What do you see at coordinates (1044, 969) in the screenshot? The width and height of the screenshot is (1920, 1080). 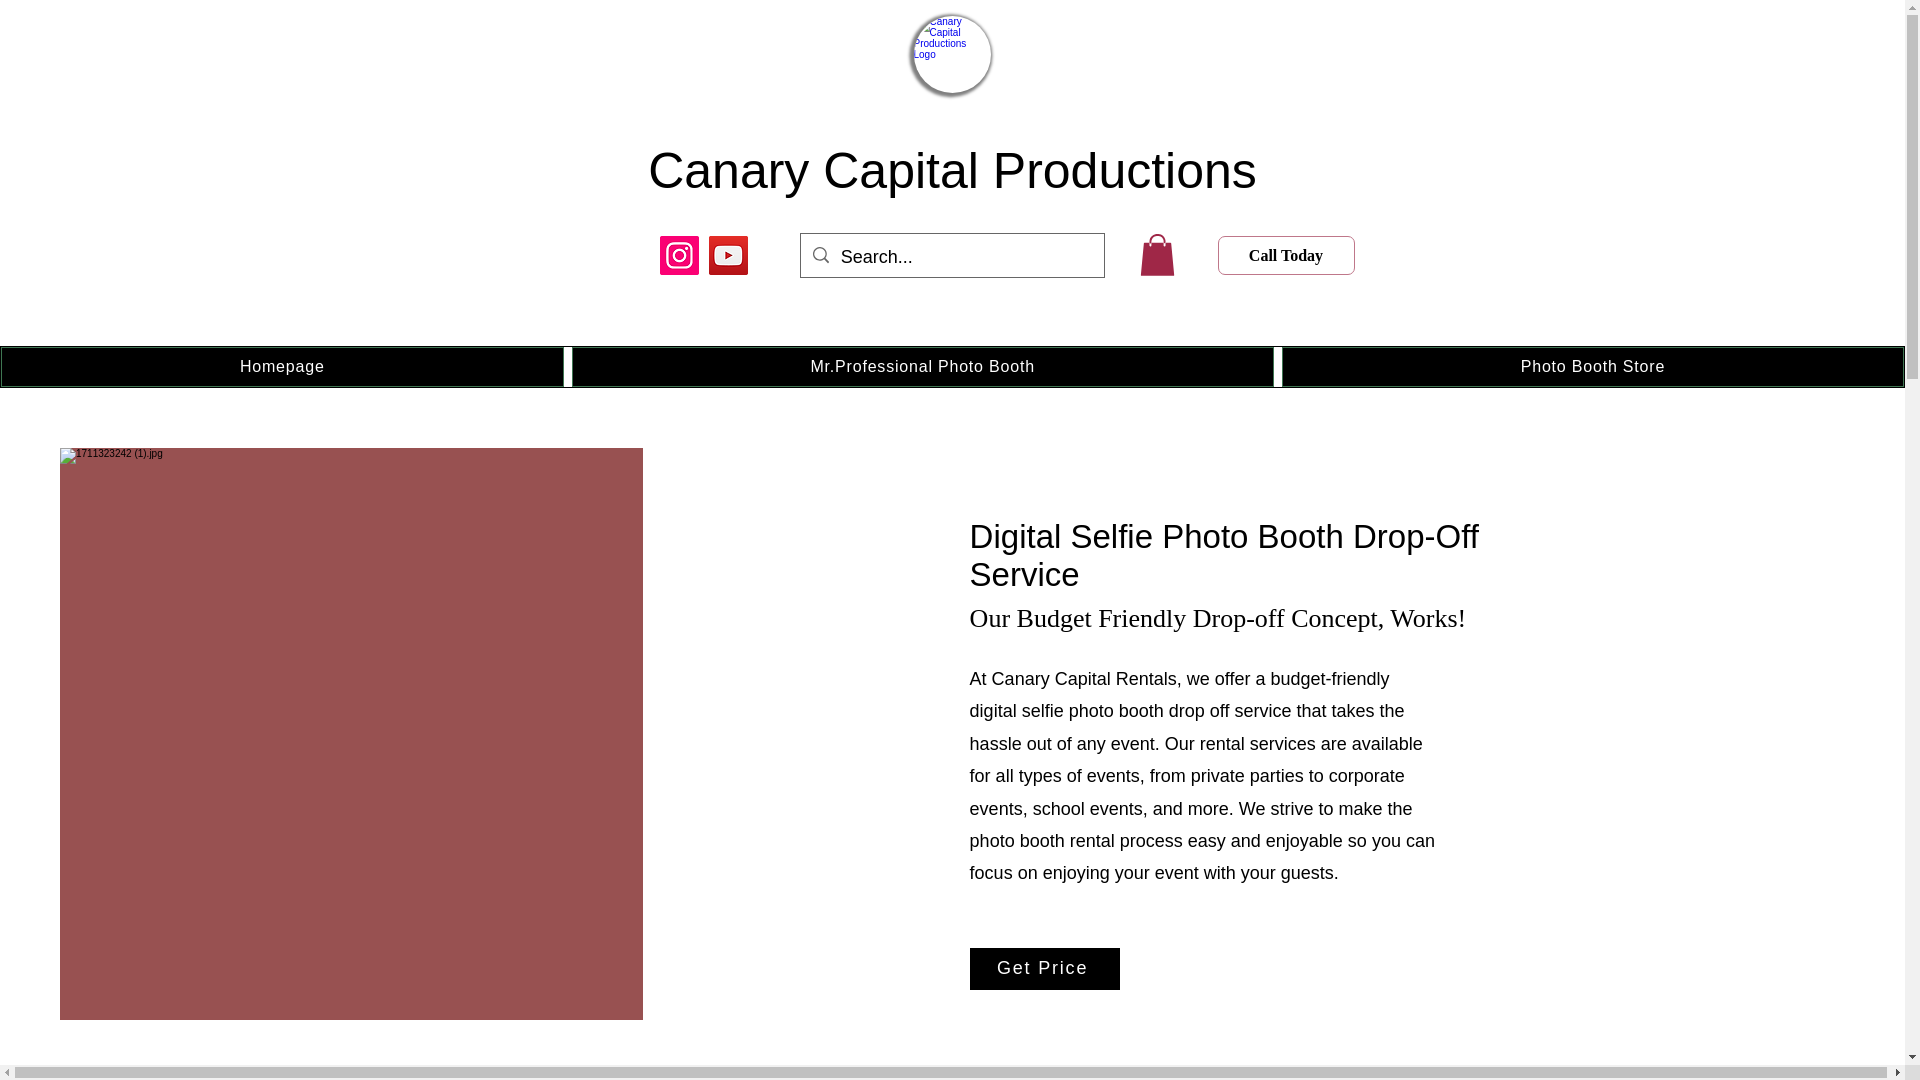 I see `Get Price` at bounding box center [1044, 969].